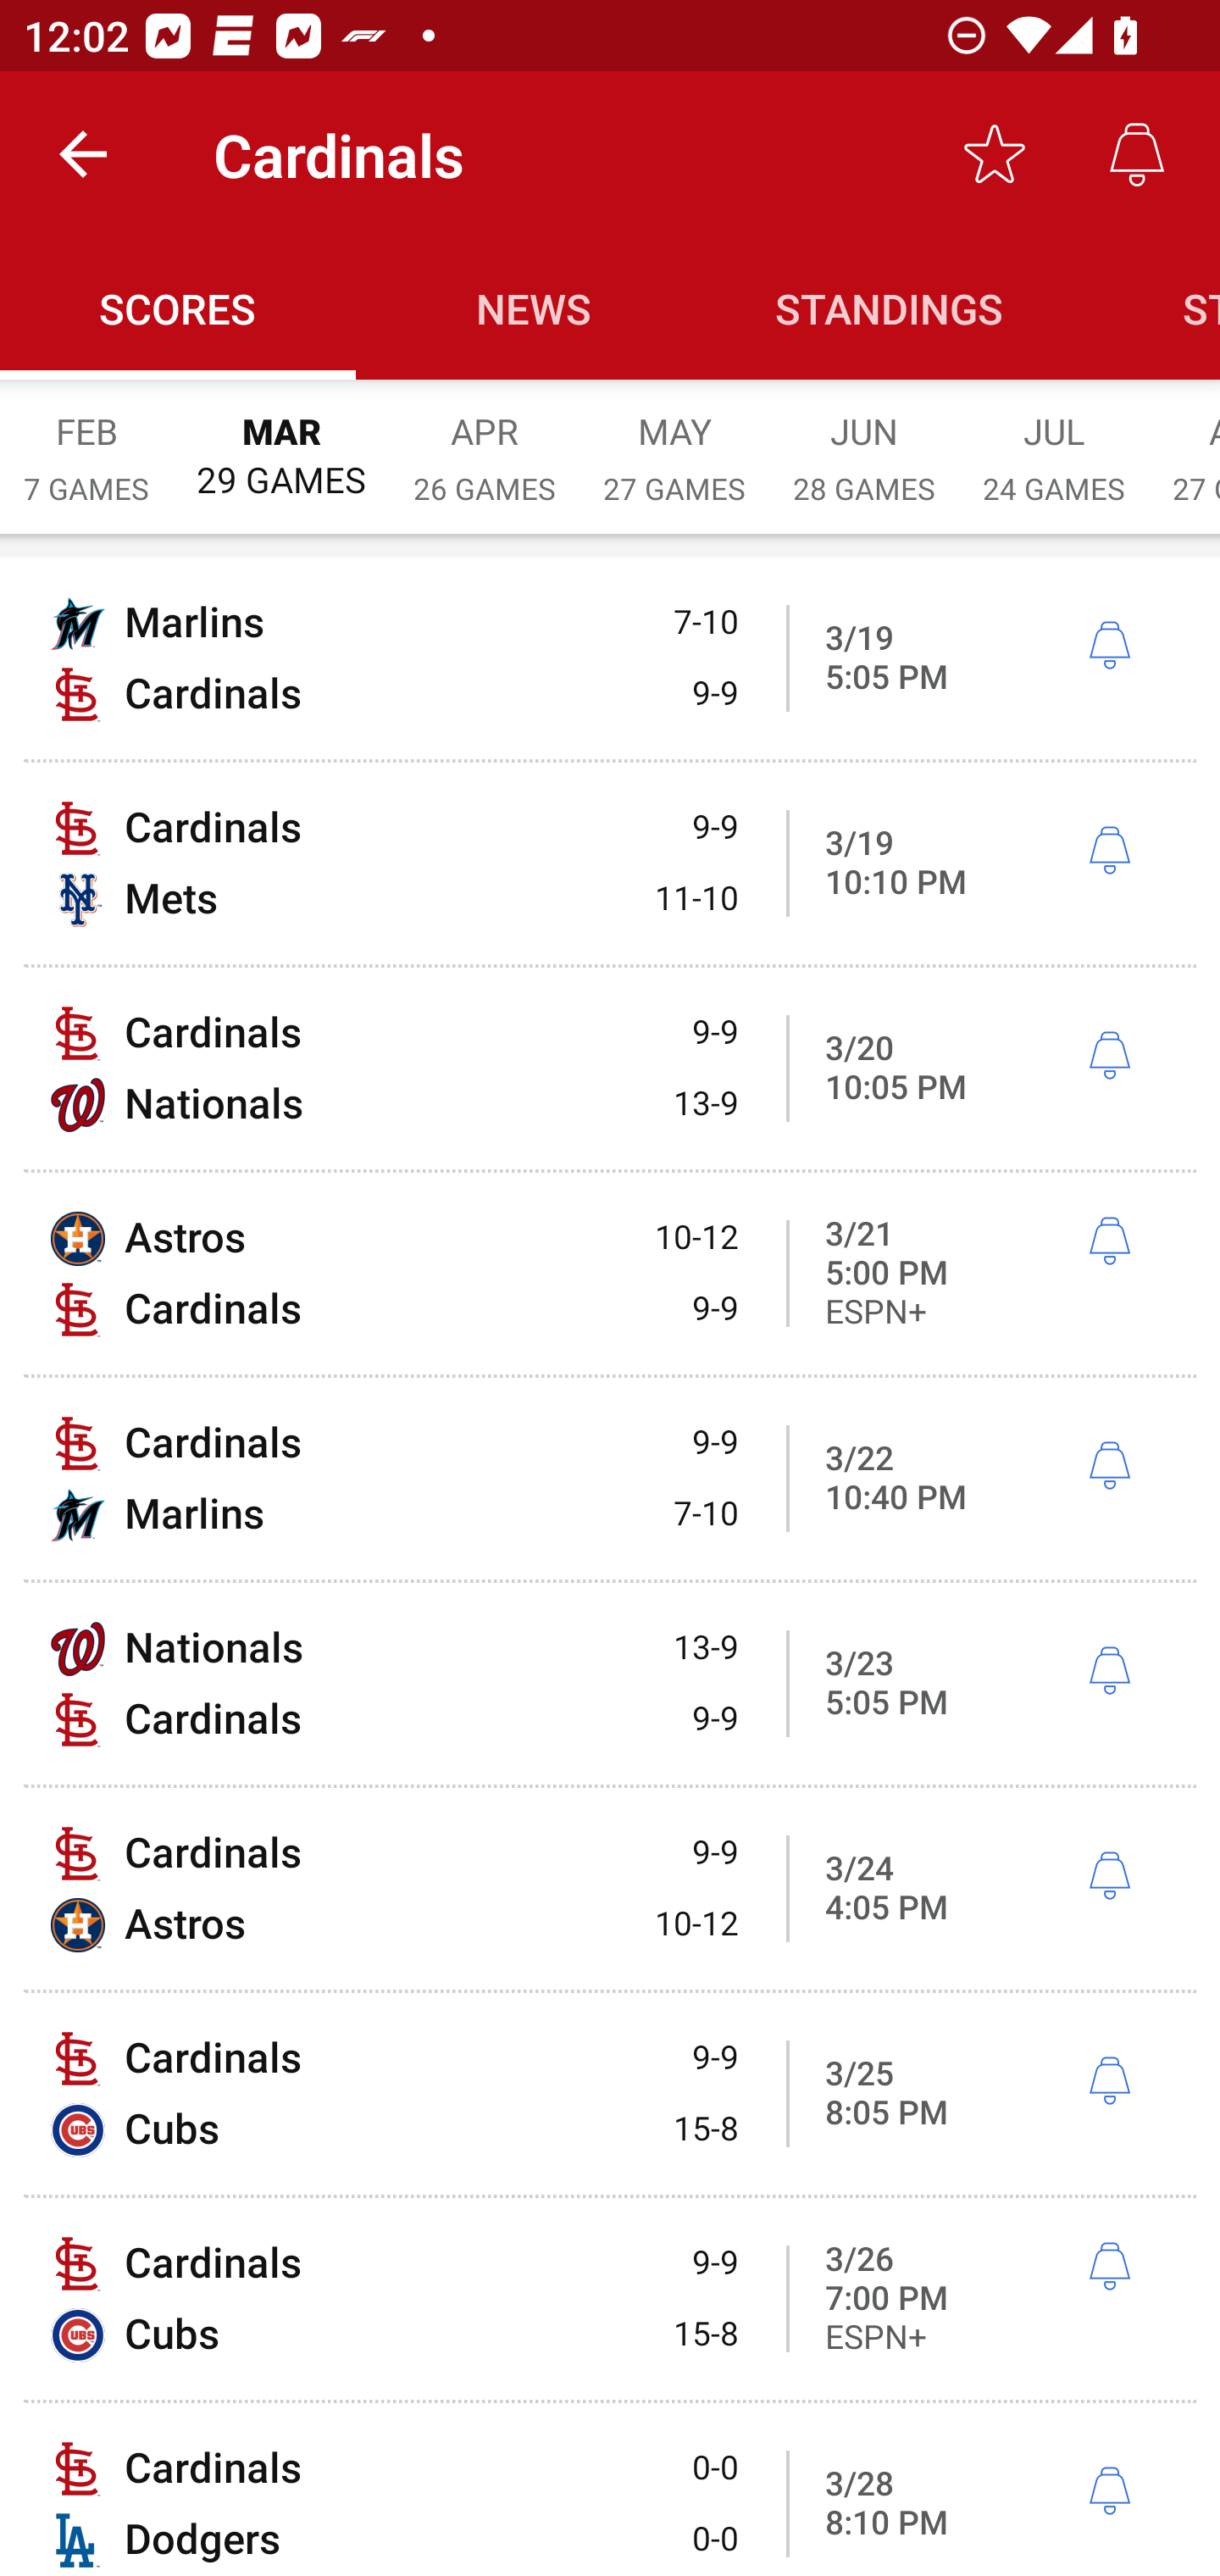  Describe the element at coordinates (674, 441) in the screenshot. I see `MAY 27 GAMES` at that location.